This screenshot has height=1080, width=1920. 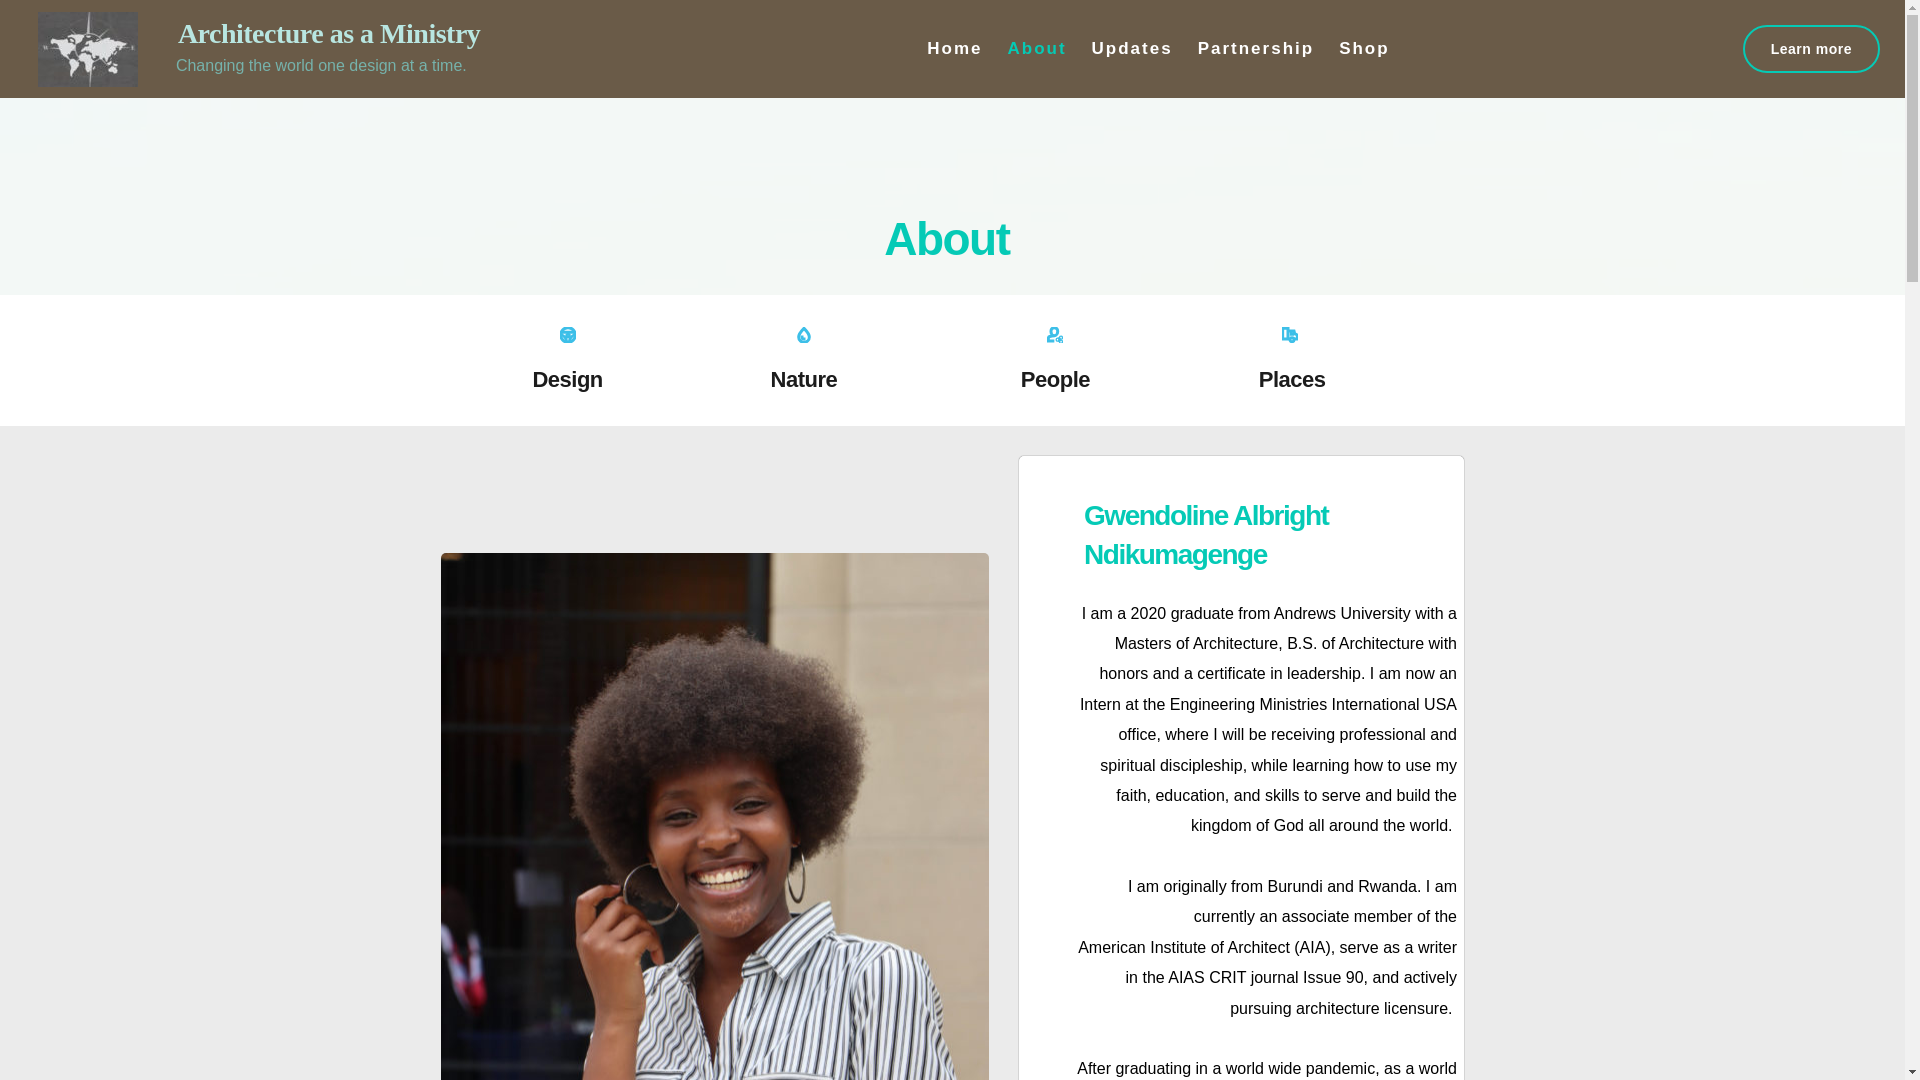 What do you see at coordinates (954, 48) in the screenshot?
I see `Home` at bounding box center [954, 48].